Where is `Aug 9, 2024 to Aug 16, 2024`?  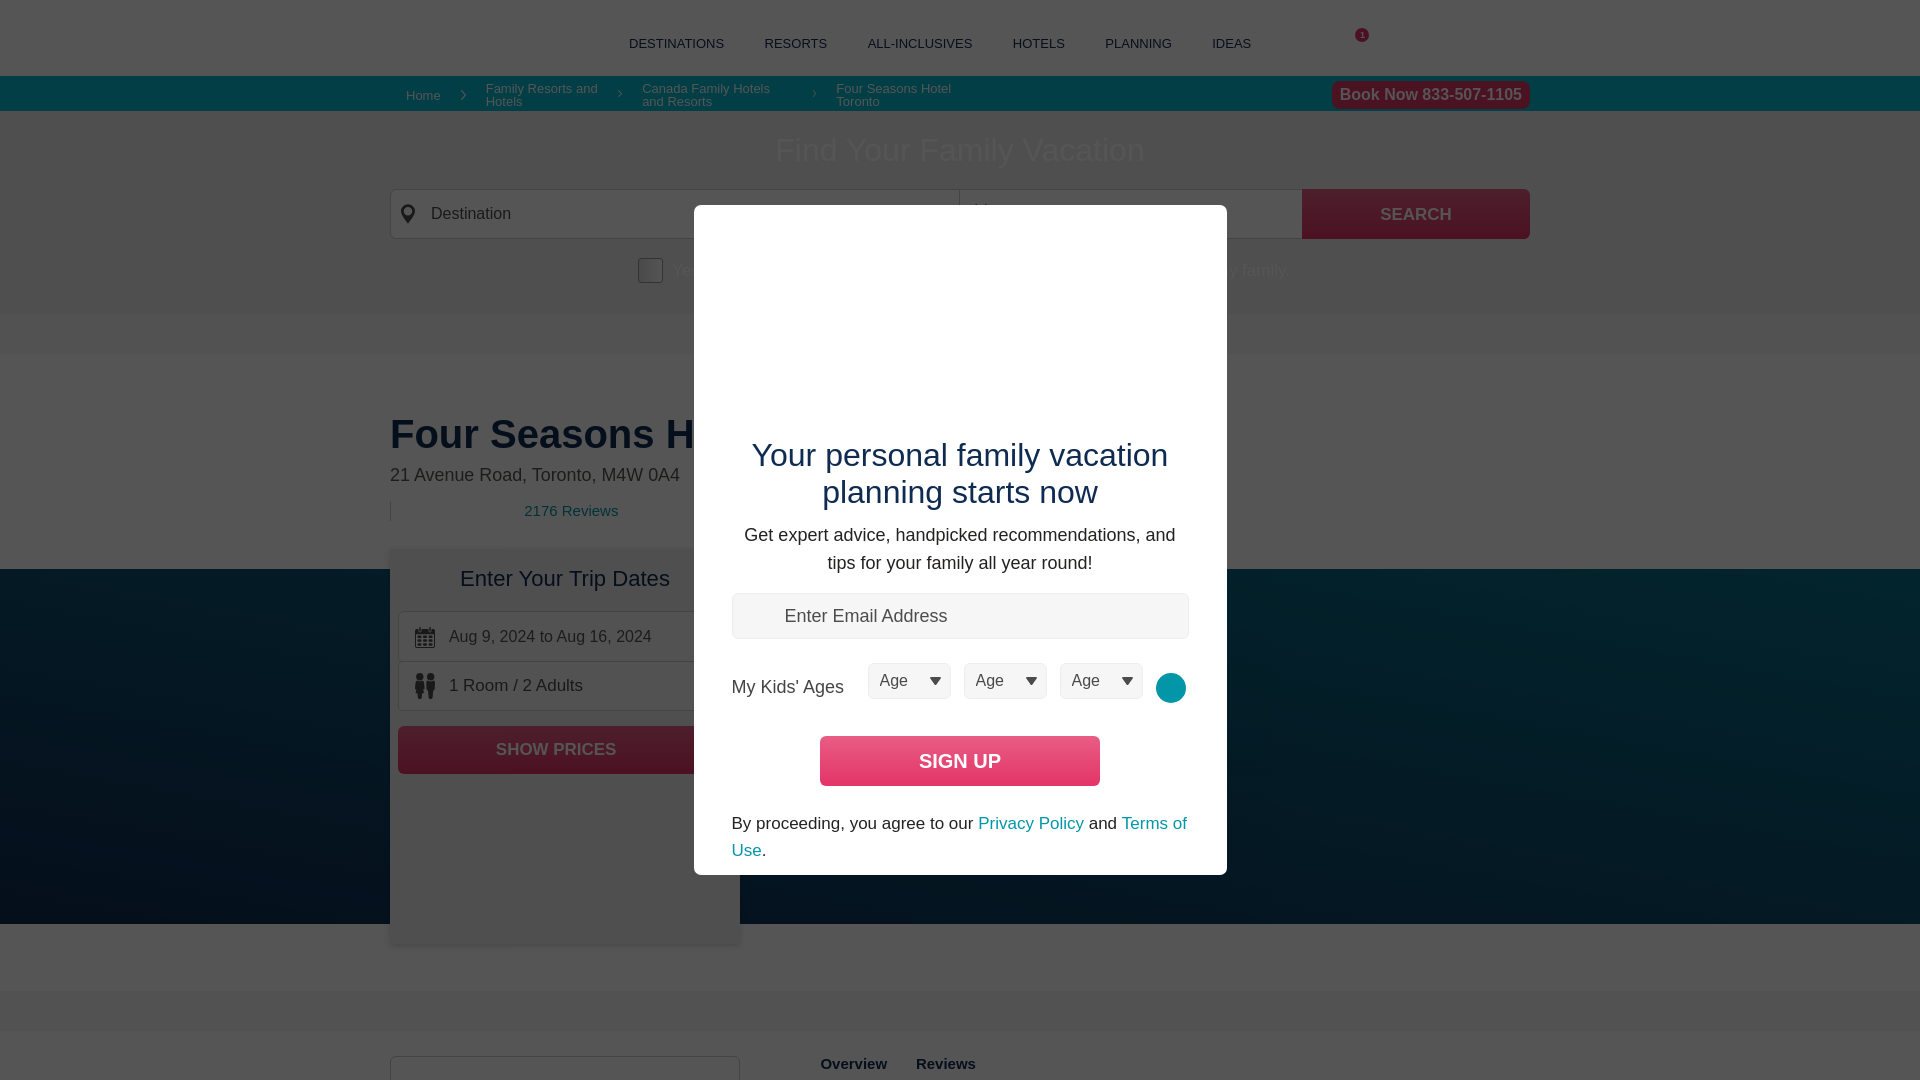 Aug 9, 2024 to Aug 16, 2024 is located at coordinates (1356, 43).